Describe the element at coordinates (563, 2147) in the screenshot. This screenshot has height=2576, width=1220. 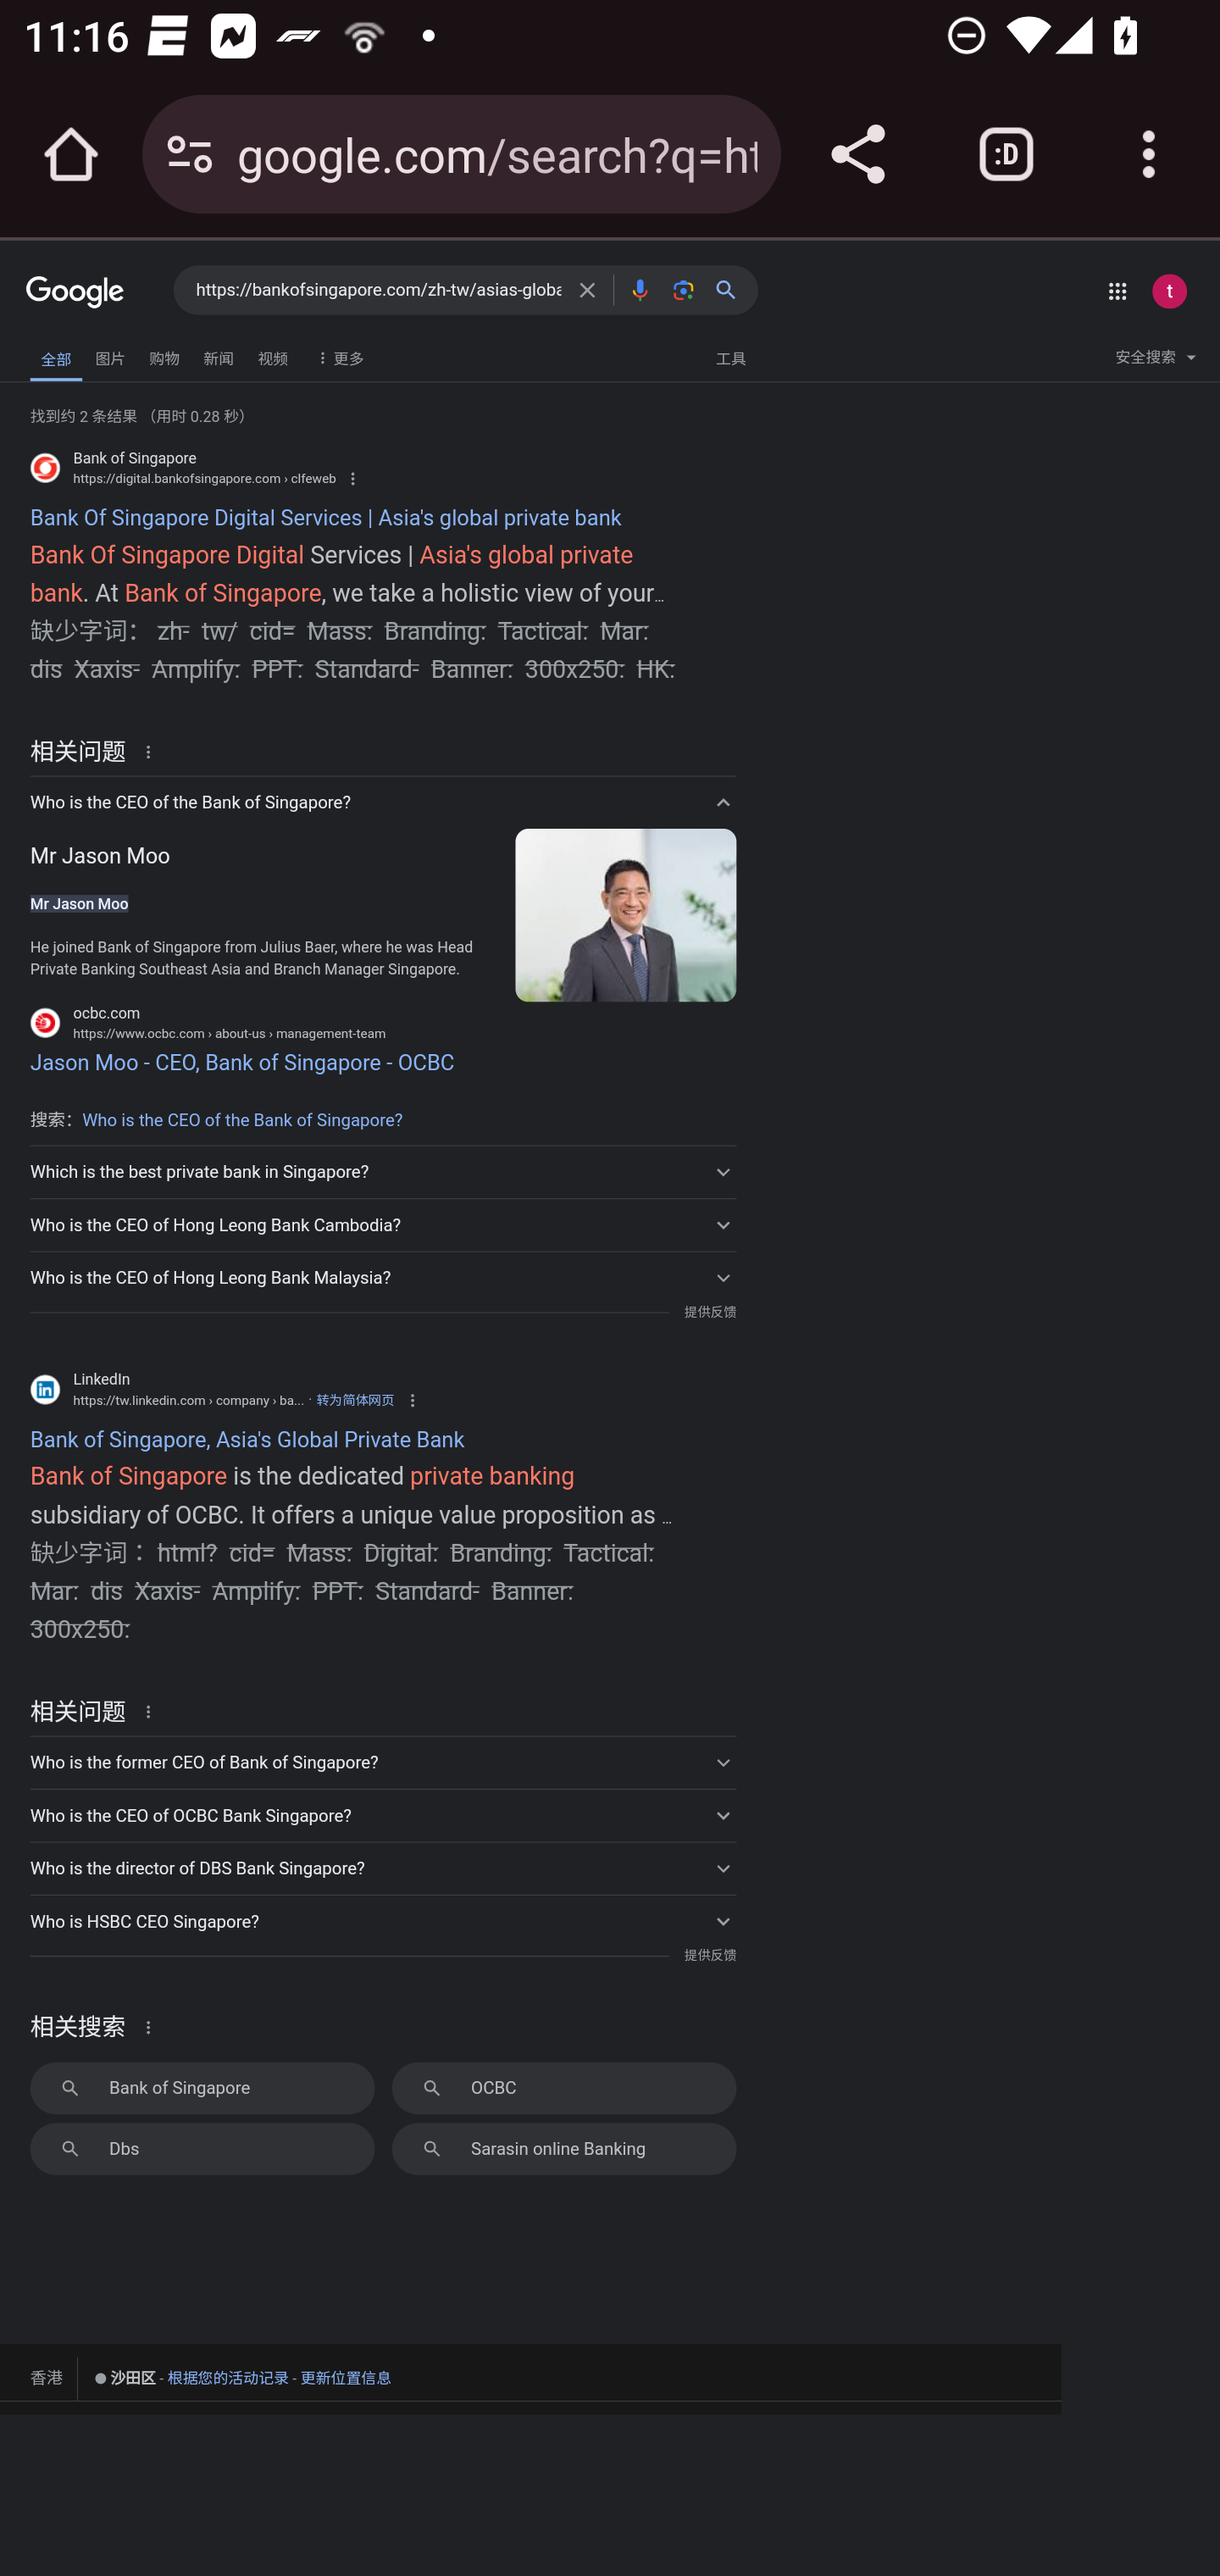
I see `Sarasin online Banking` at that location.